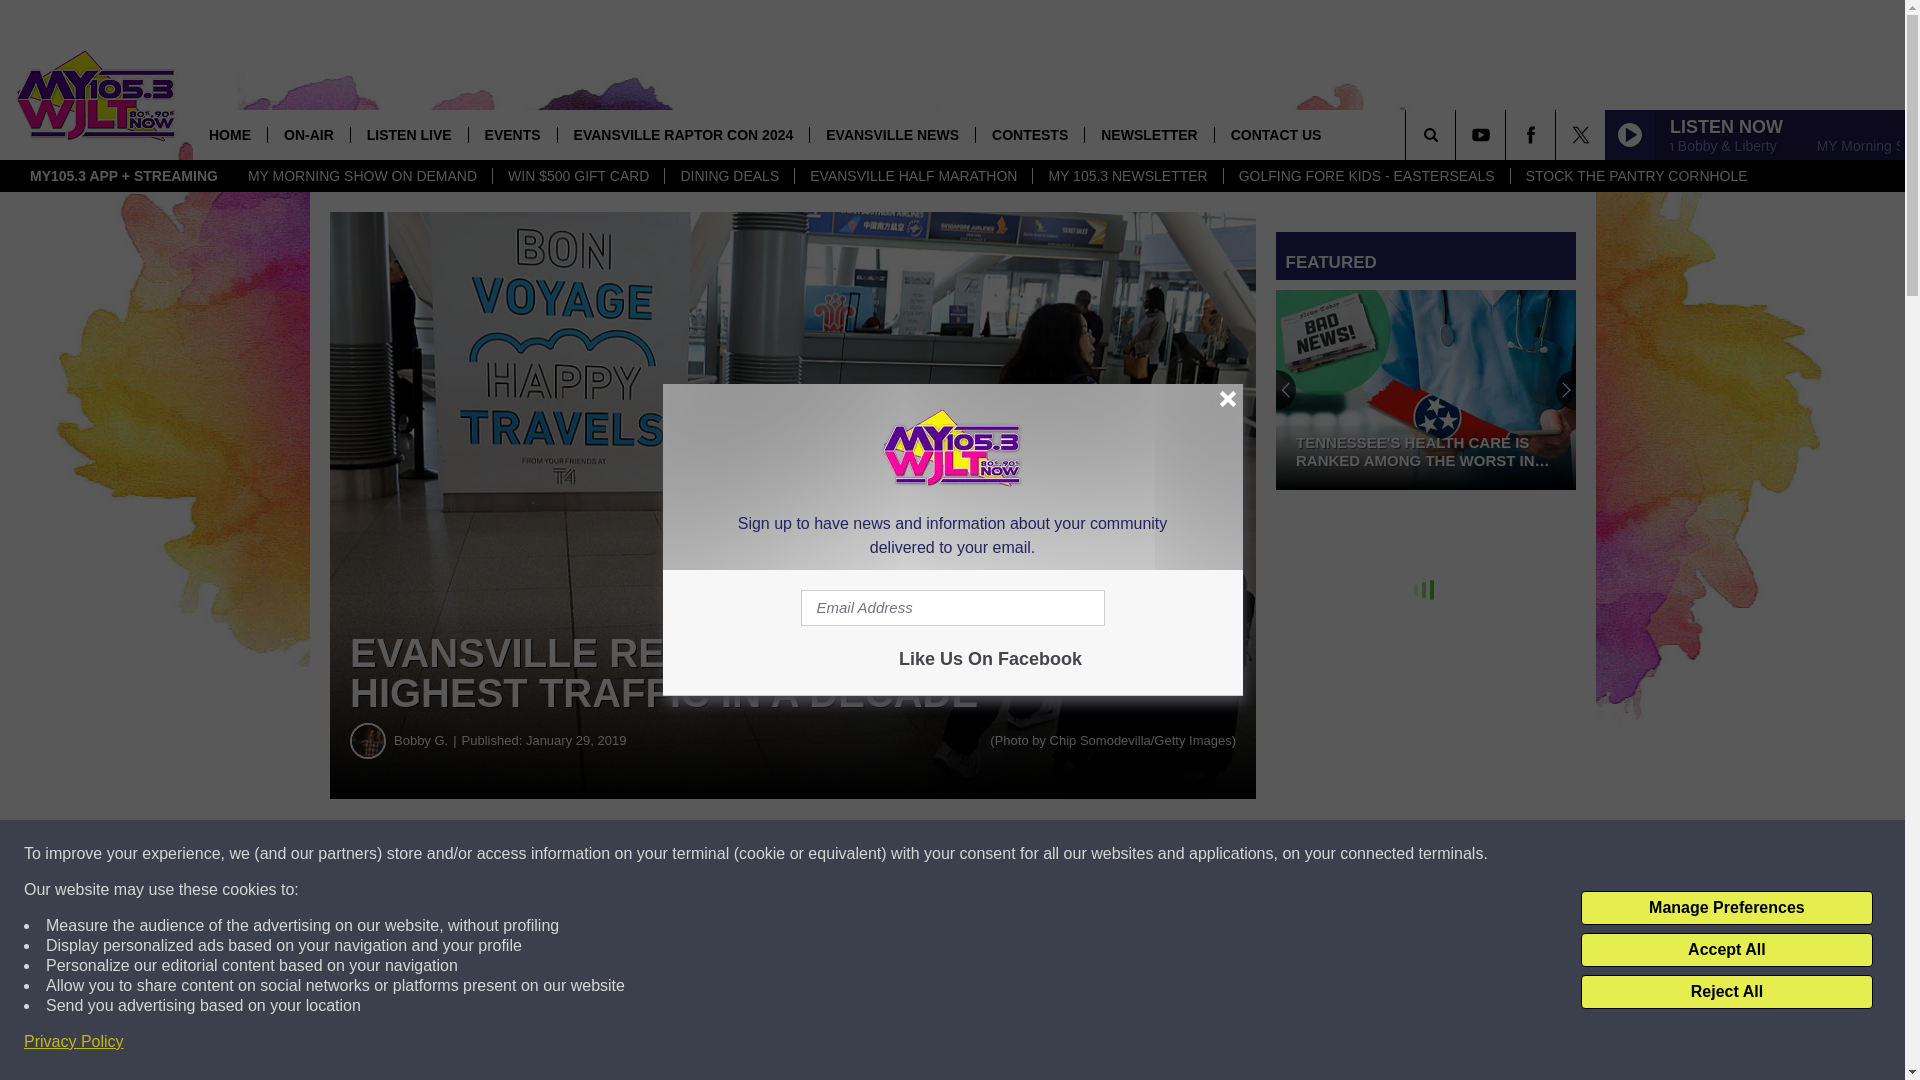  Describe the element at coordinates (1276, 134) in the screenshot. I see `CONTACT US` at that location.